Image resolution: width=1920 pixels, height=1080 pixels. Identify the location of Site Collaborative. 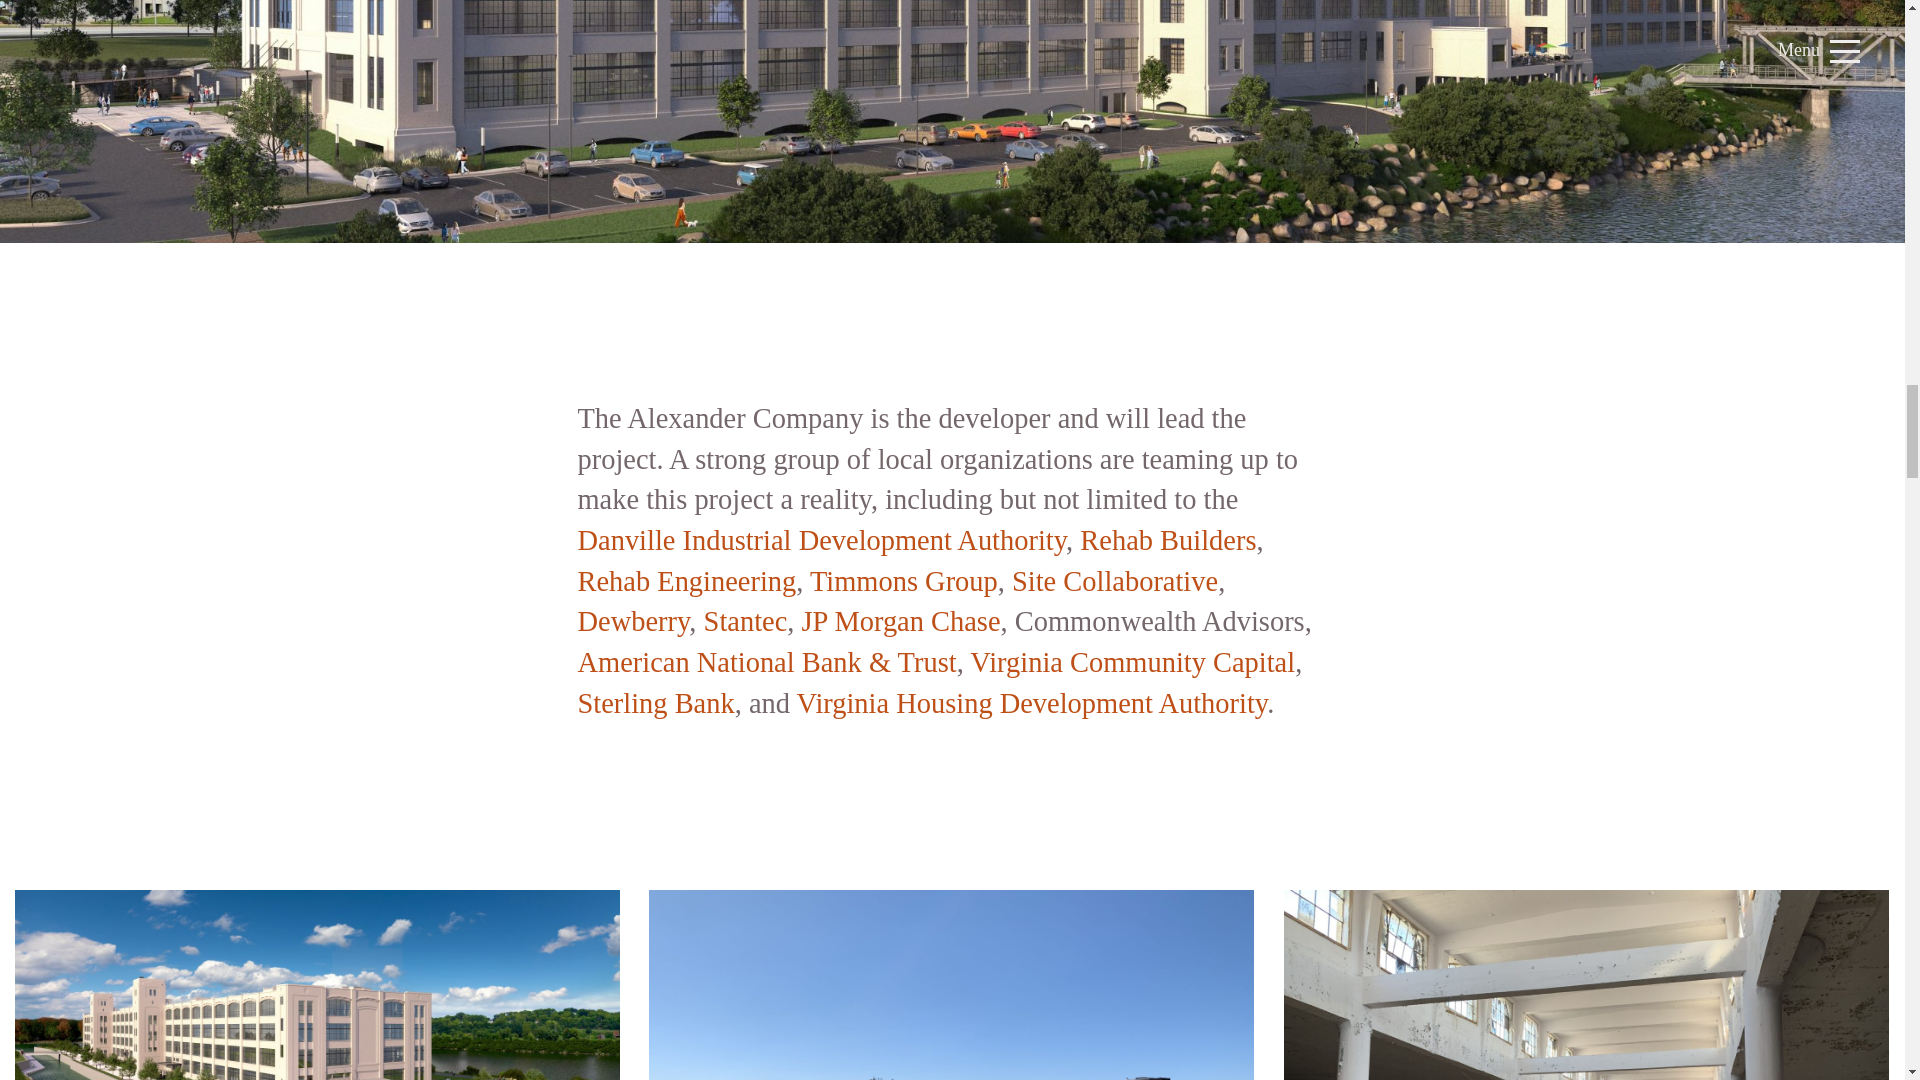
(1114, 581).